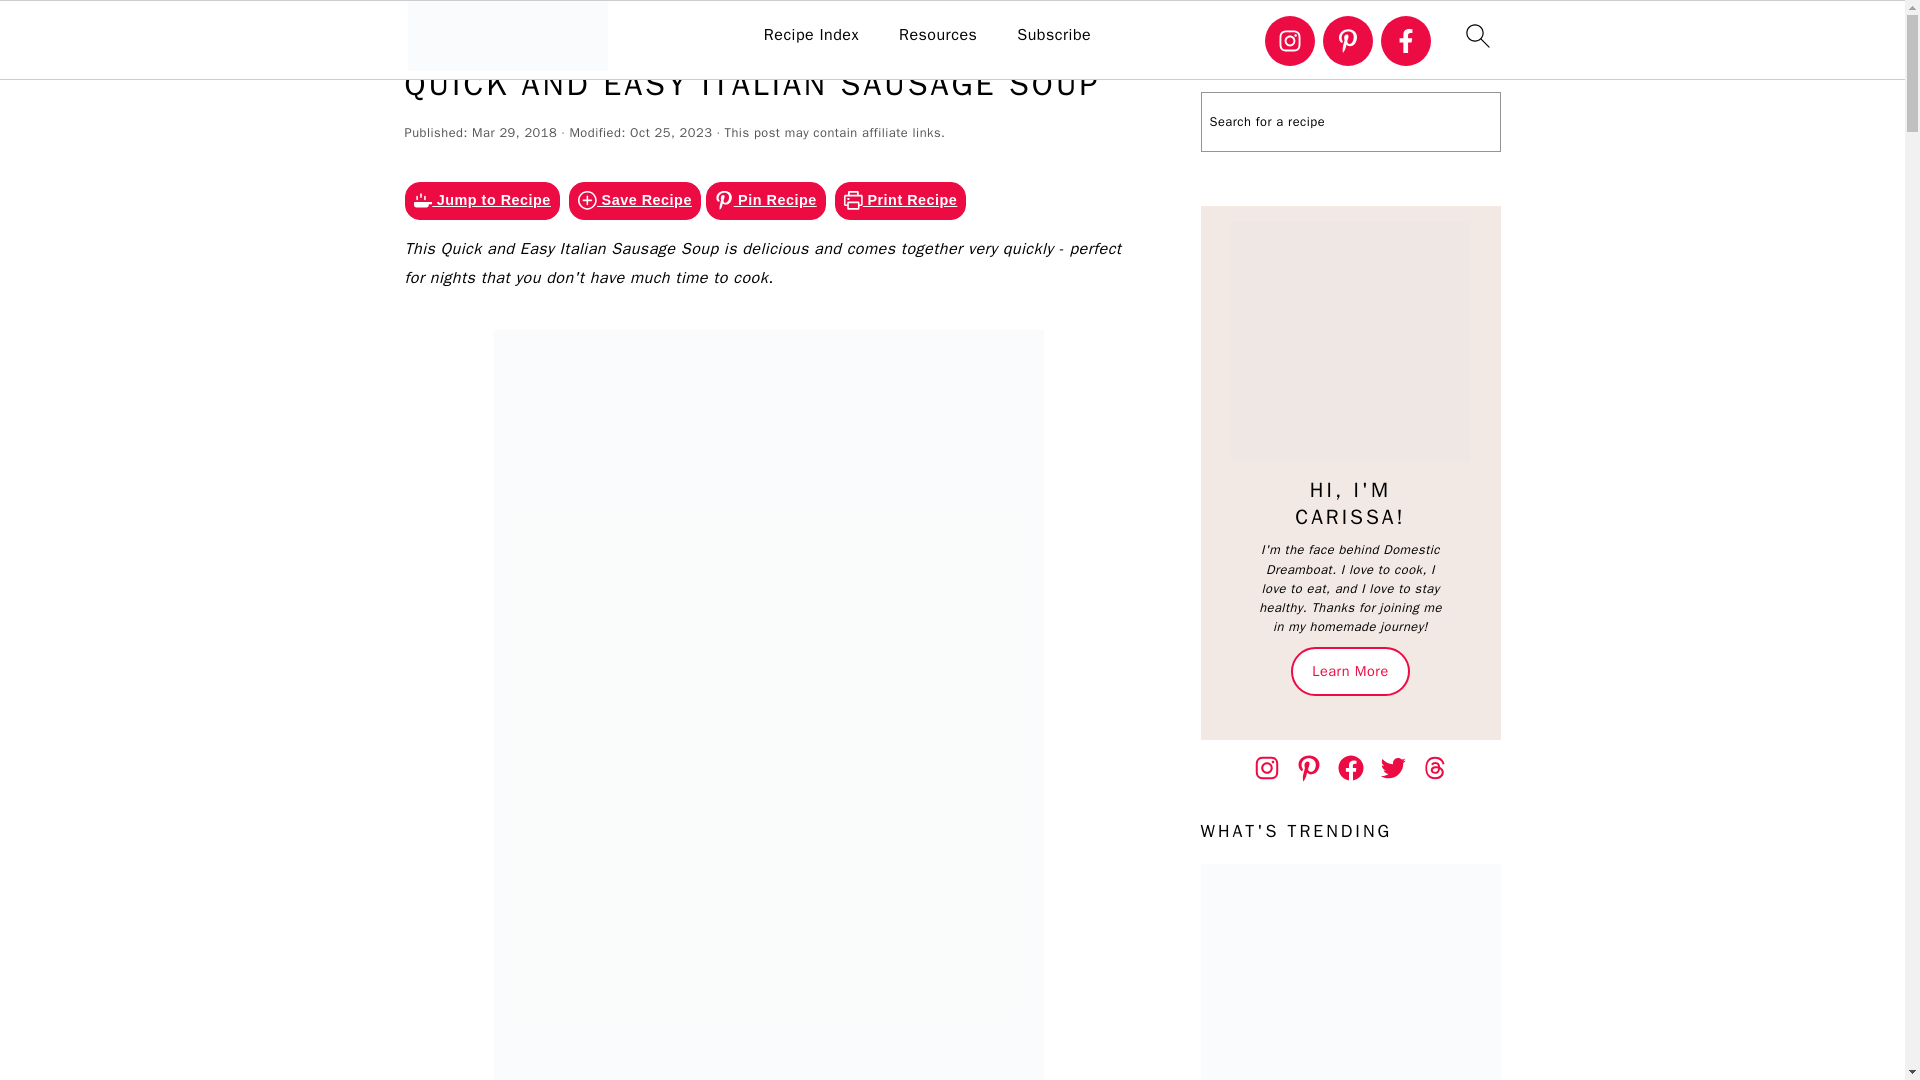  Describe the element at coordinates (766, 201) in the screenshot. I see `Pin Recipe` at that location.